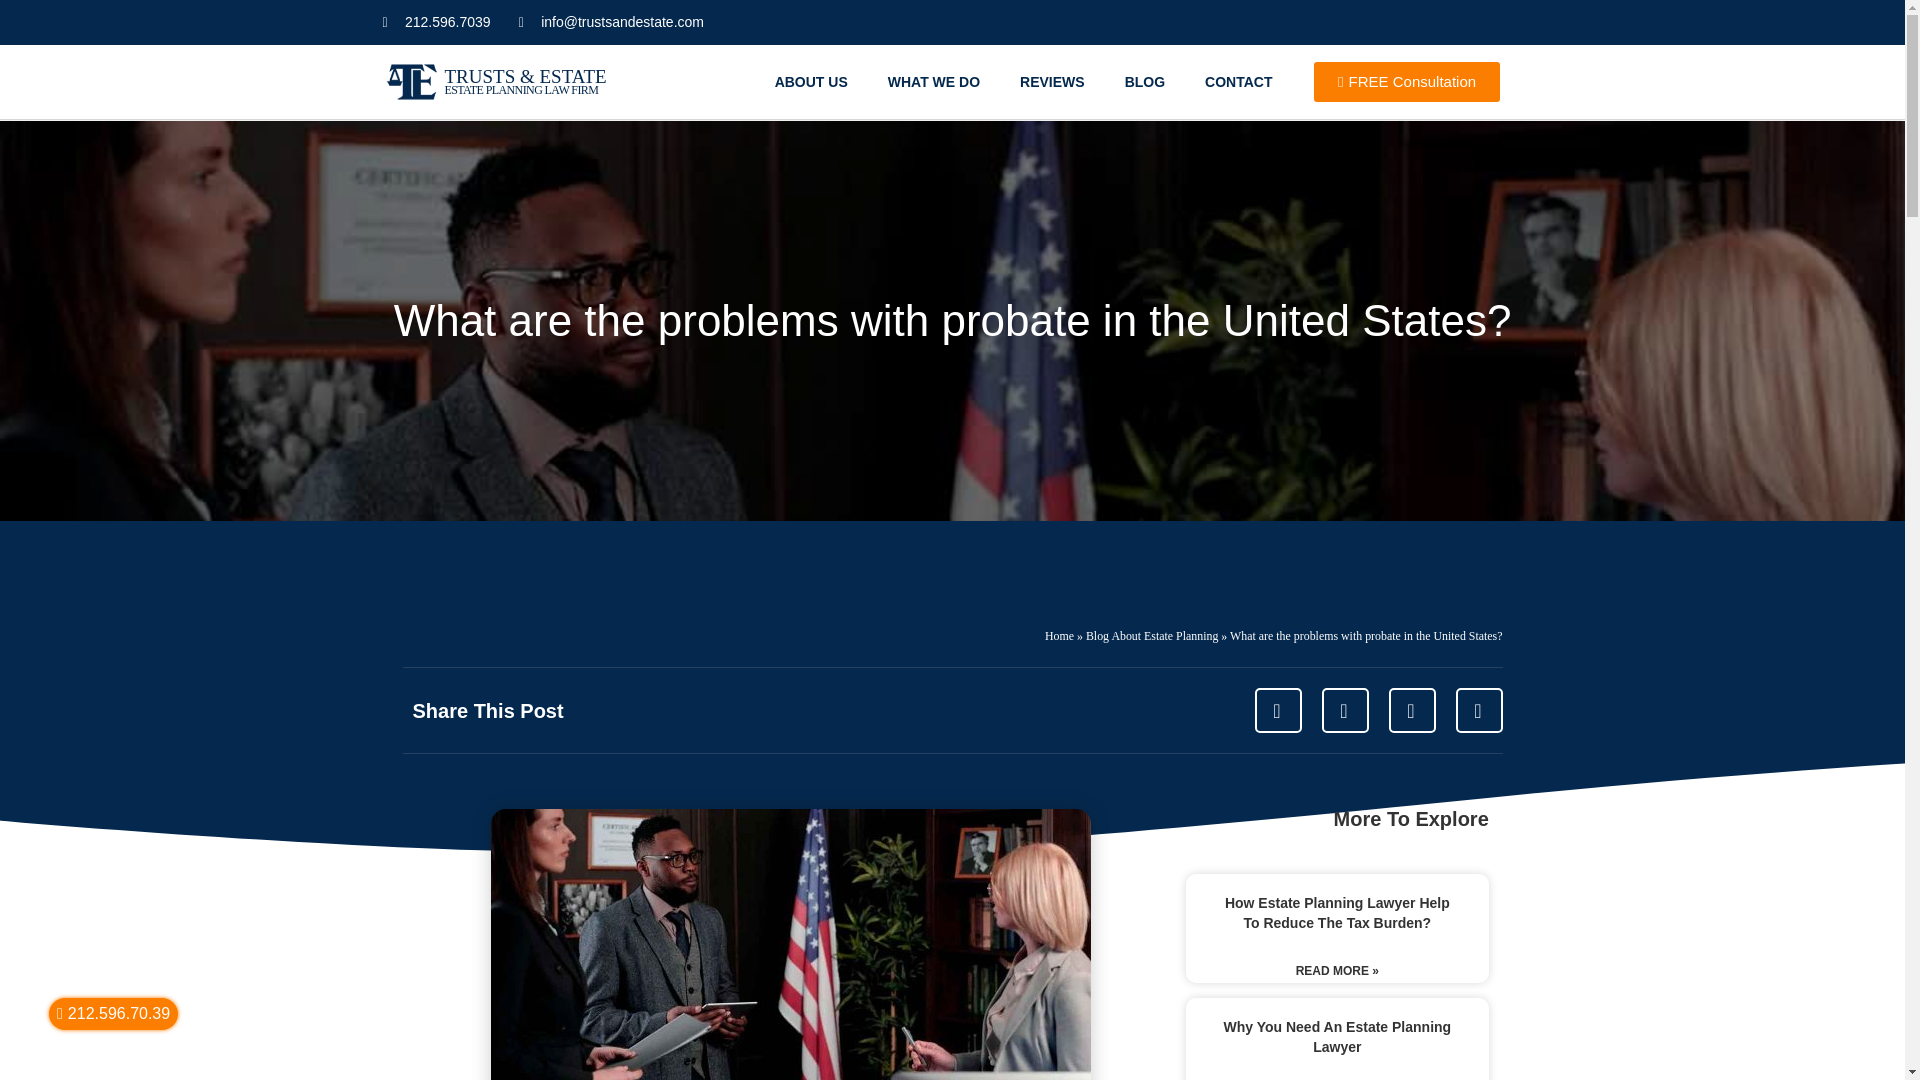  I want to click on CONTACT, so click(1238, 82).